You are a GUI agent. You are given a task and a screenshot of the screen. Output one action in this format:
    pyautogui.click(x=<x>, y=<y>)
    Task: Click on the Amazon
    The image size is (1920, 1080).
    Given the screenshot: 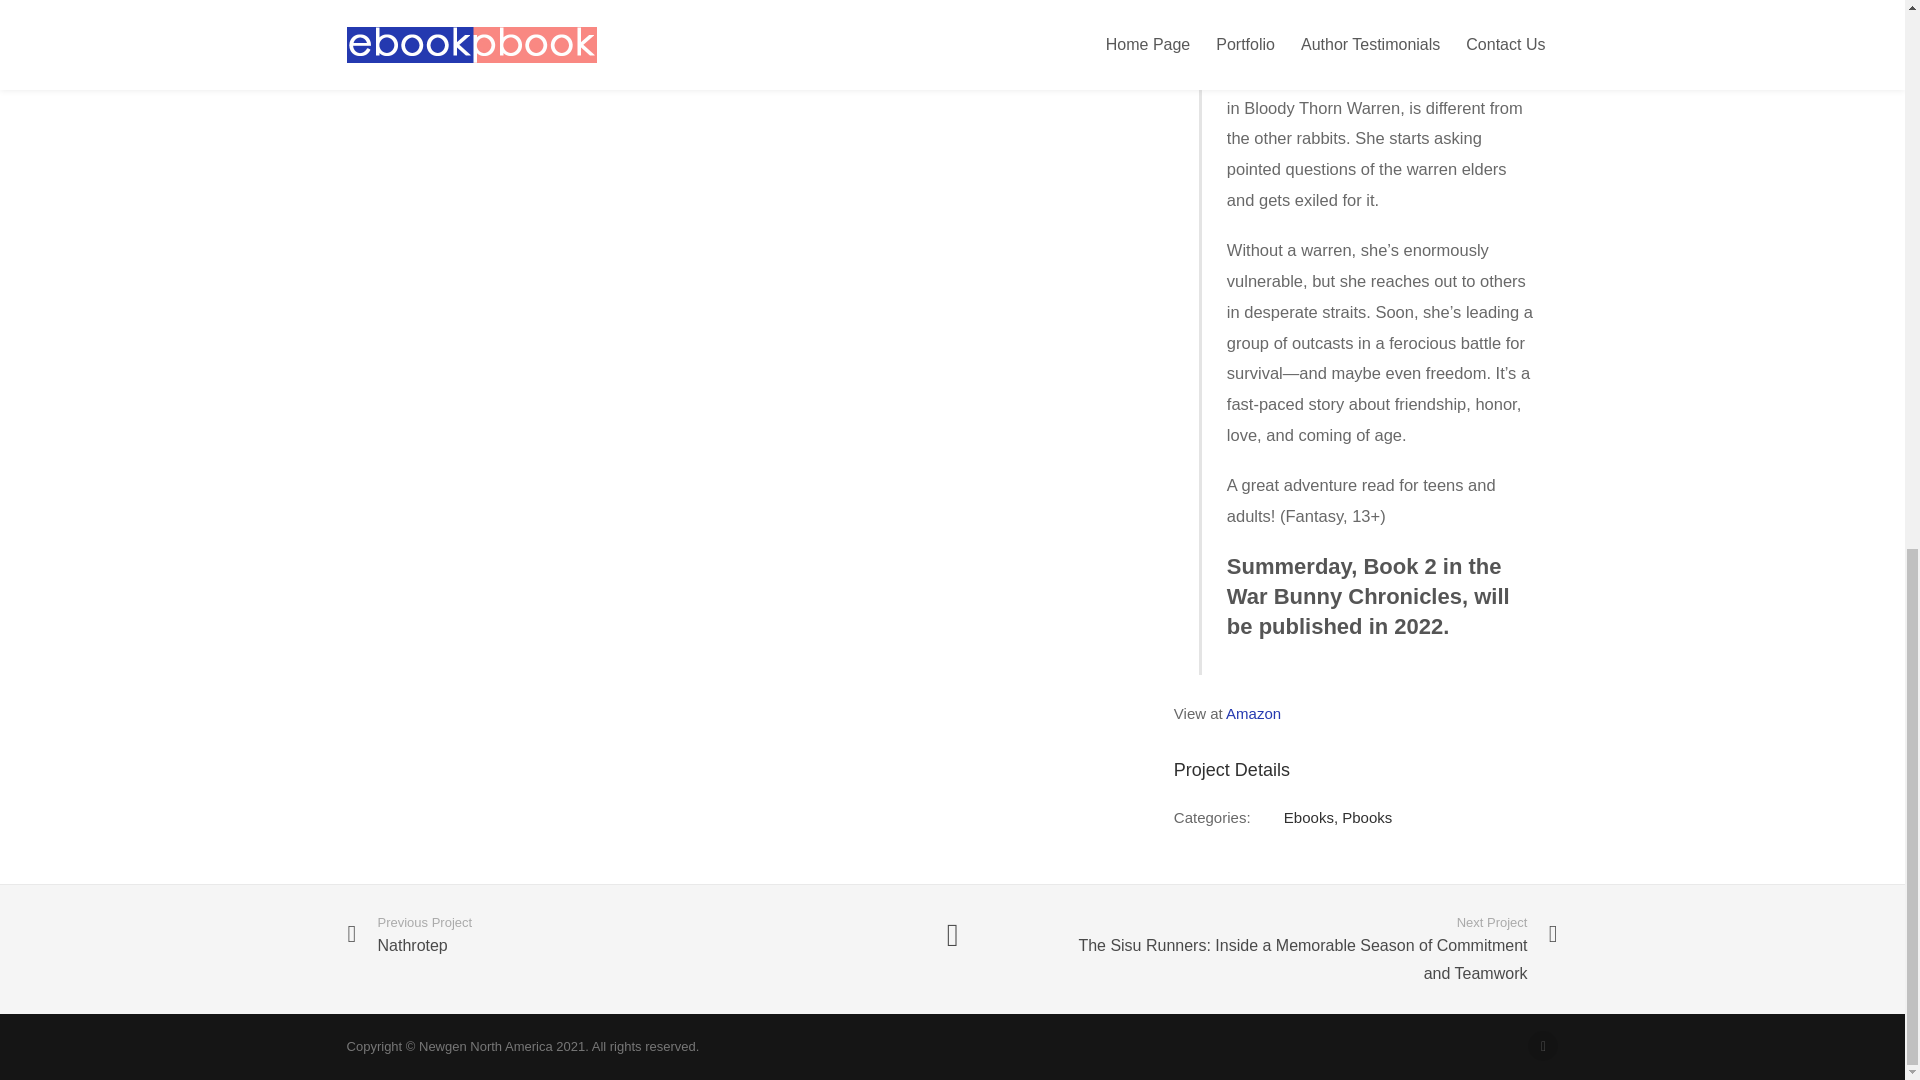 What is the action you would take?
    pyautogui.click(x=591, y=934)
    